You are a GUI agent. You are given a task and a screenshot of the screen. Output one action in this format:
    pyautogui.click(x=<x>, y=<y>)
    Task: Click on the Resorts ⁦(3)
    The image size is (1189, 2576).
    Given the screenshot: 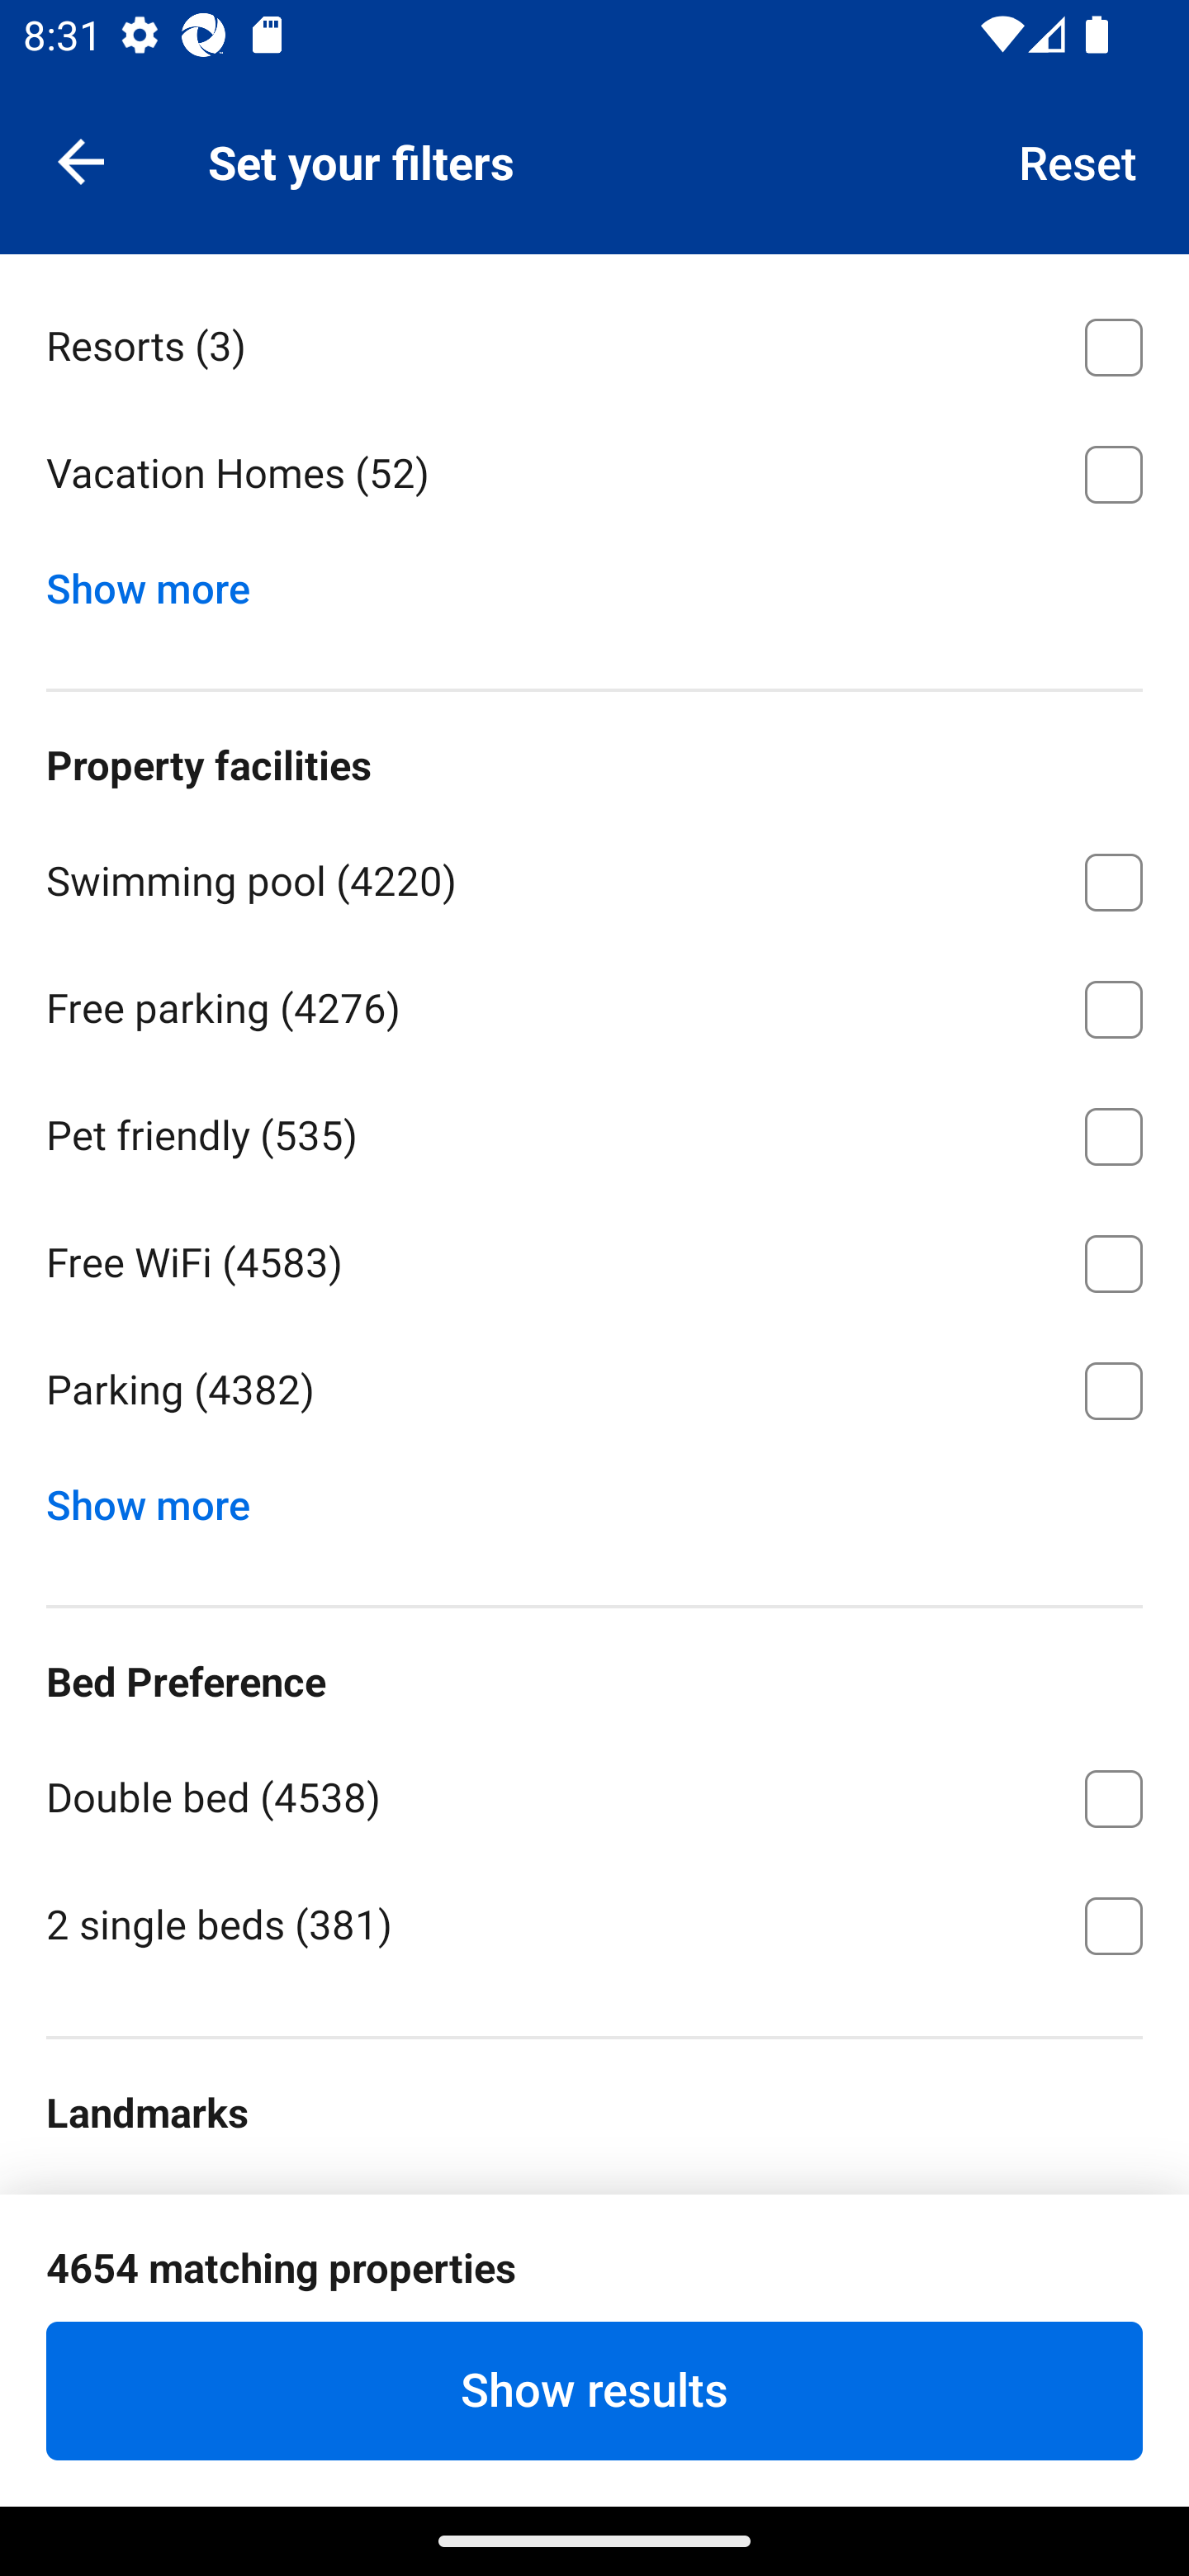 What is the action you would take?
    pyautogui.click(x=594, y=340)
    